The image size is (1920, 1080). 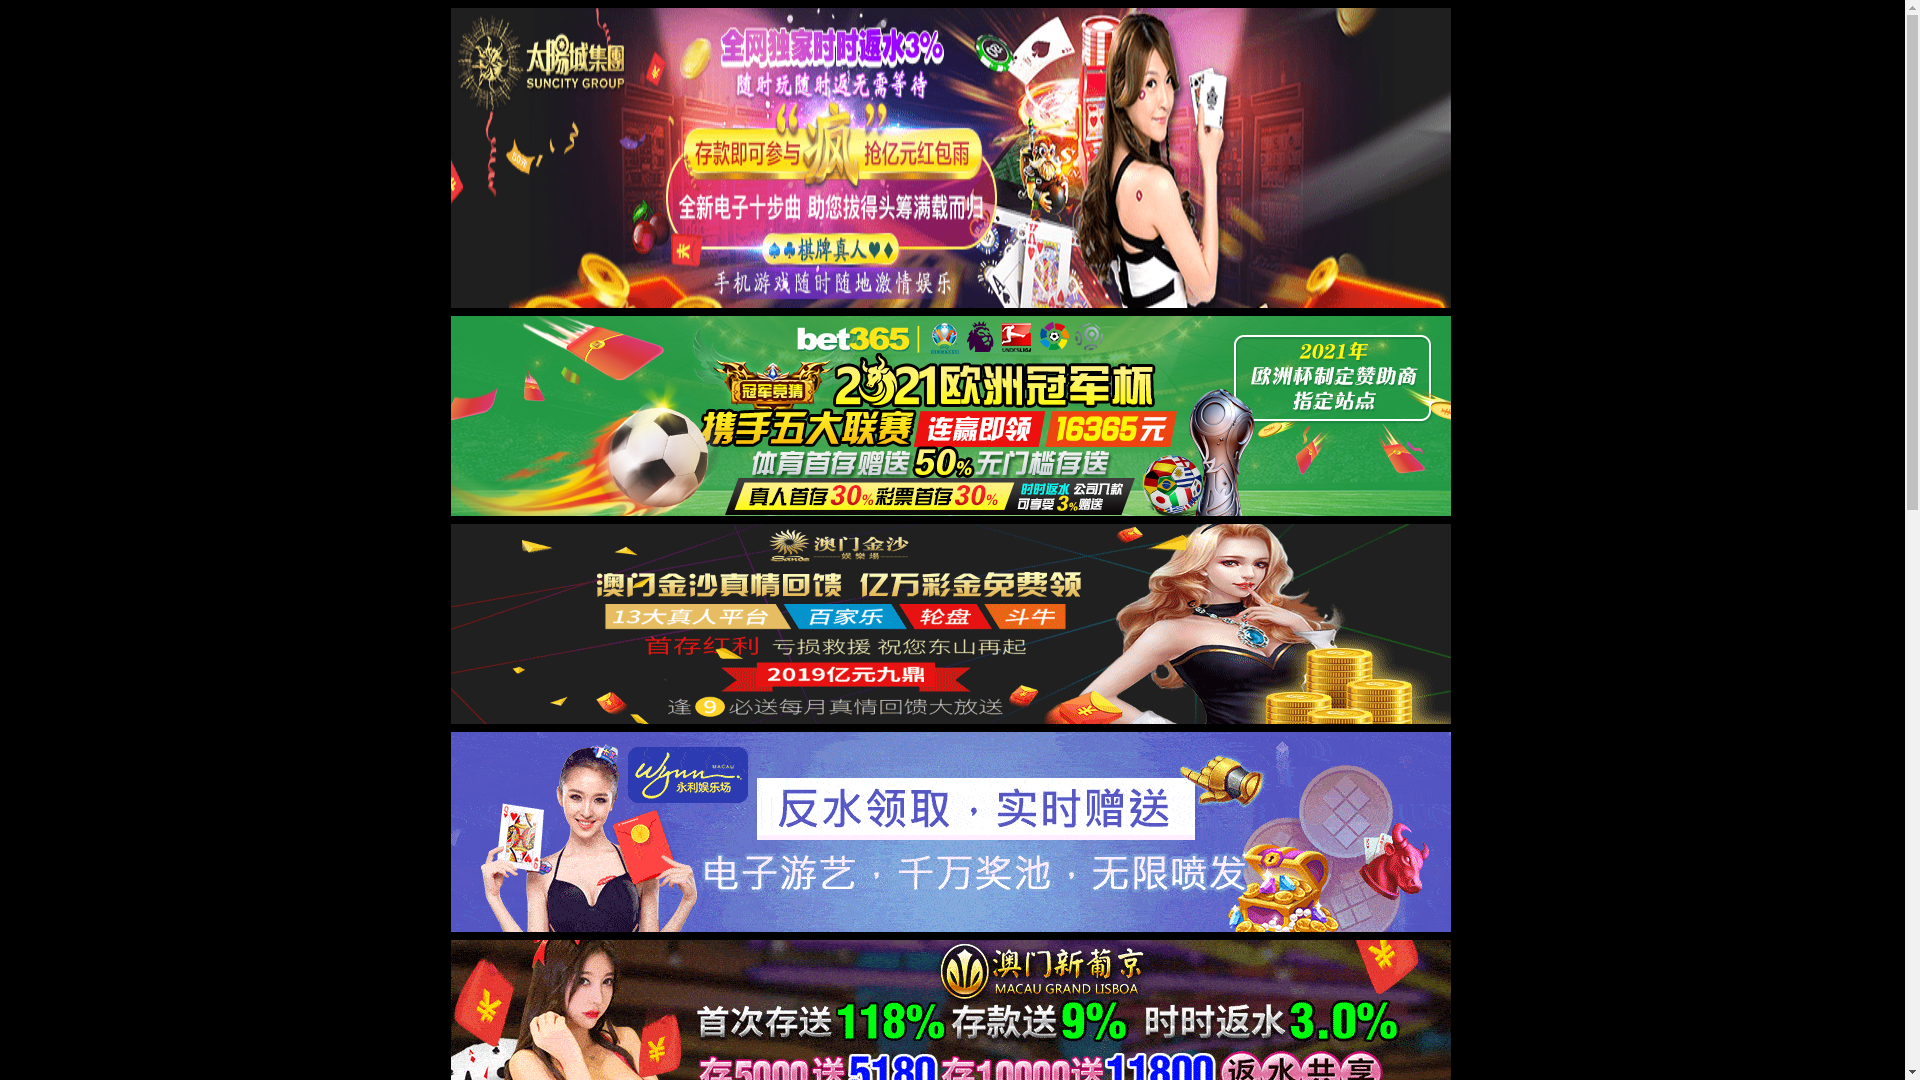 What do you see at coordinates (1490, 113) in the screenshot?
I see ` ` at bounding box center [1490, 113].